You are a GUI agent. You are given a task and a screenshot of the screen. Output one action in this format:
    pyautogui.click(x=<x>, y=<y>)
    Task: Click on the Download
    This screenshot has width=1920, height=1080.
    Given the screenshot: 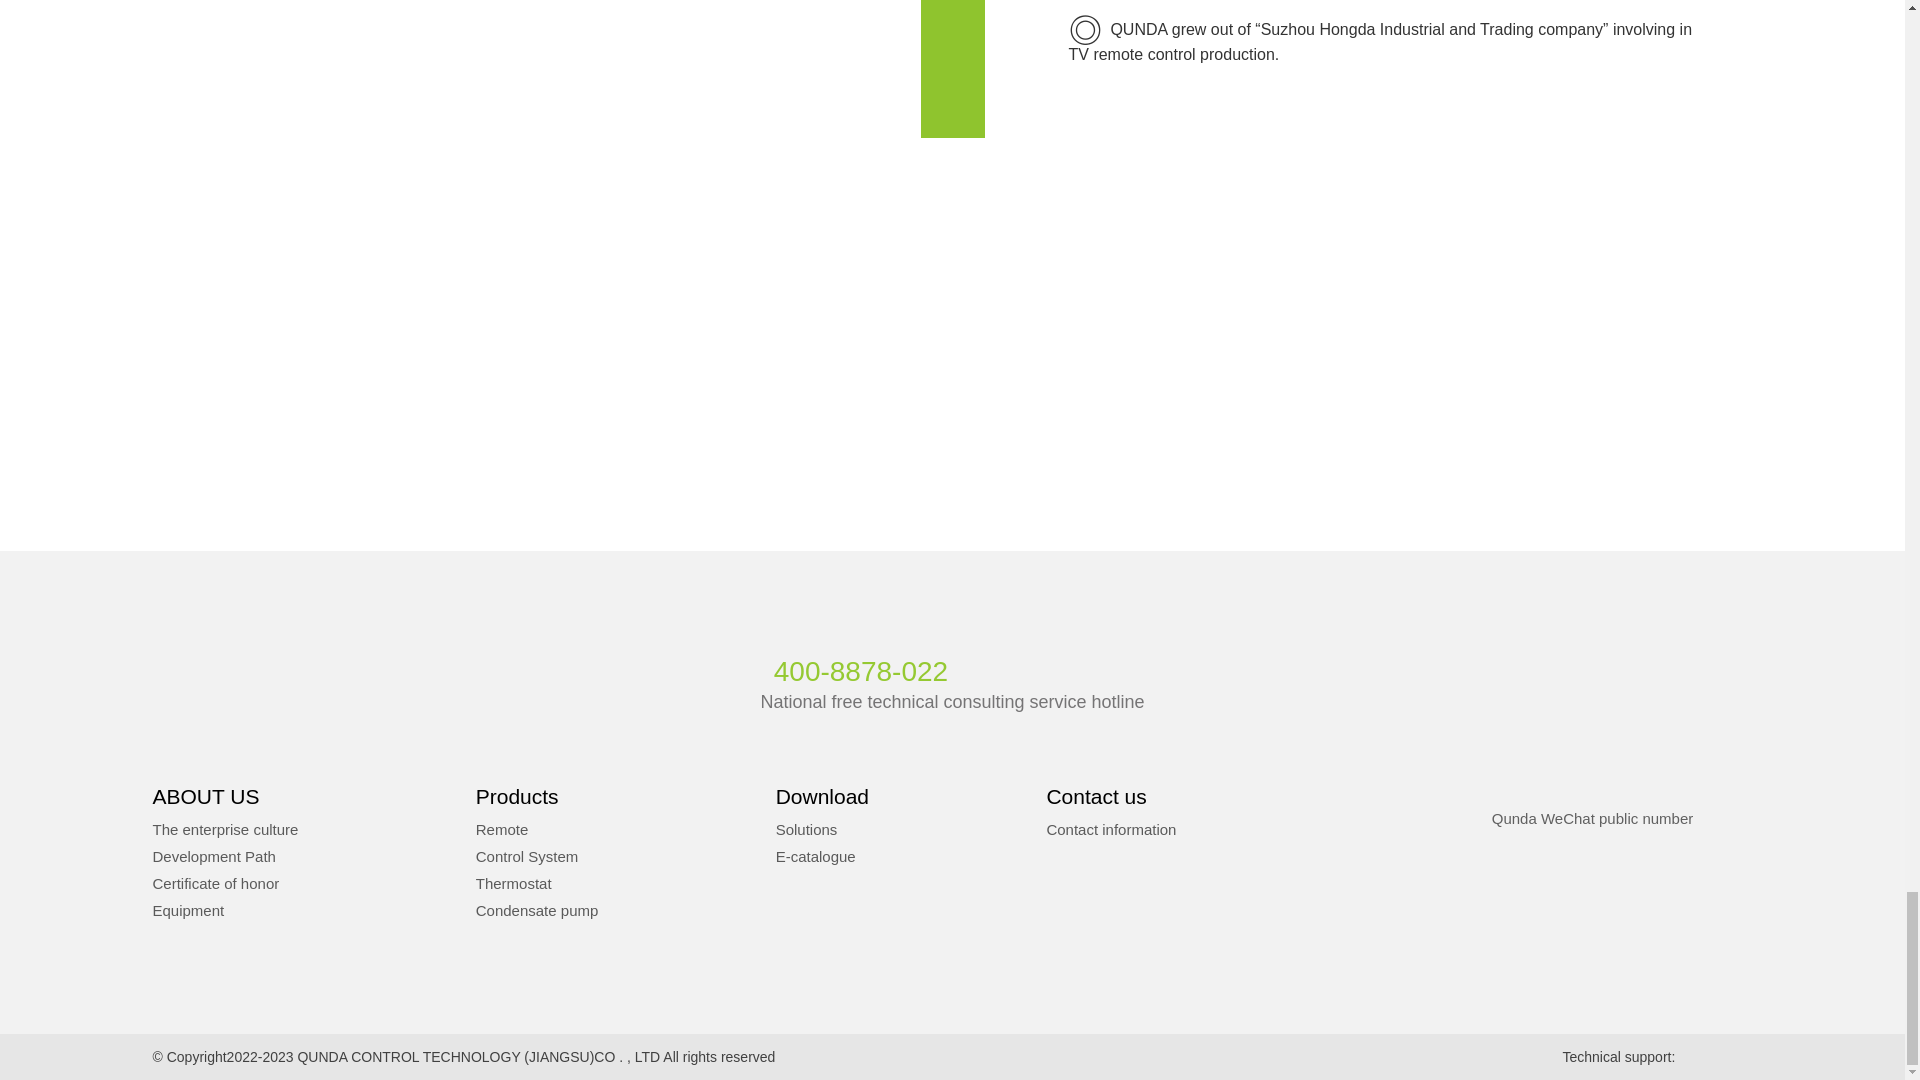 What is the action you would take?
    pyautogui.click(x=822, y=796)
    